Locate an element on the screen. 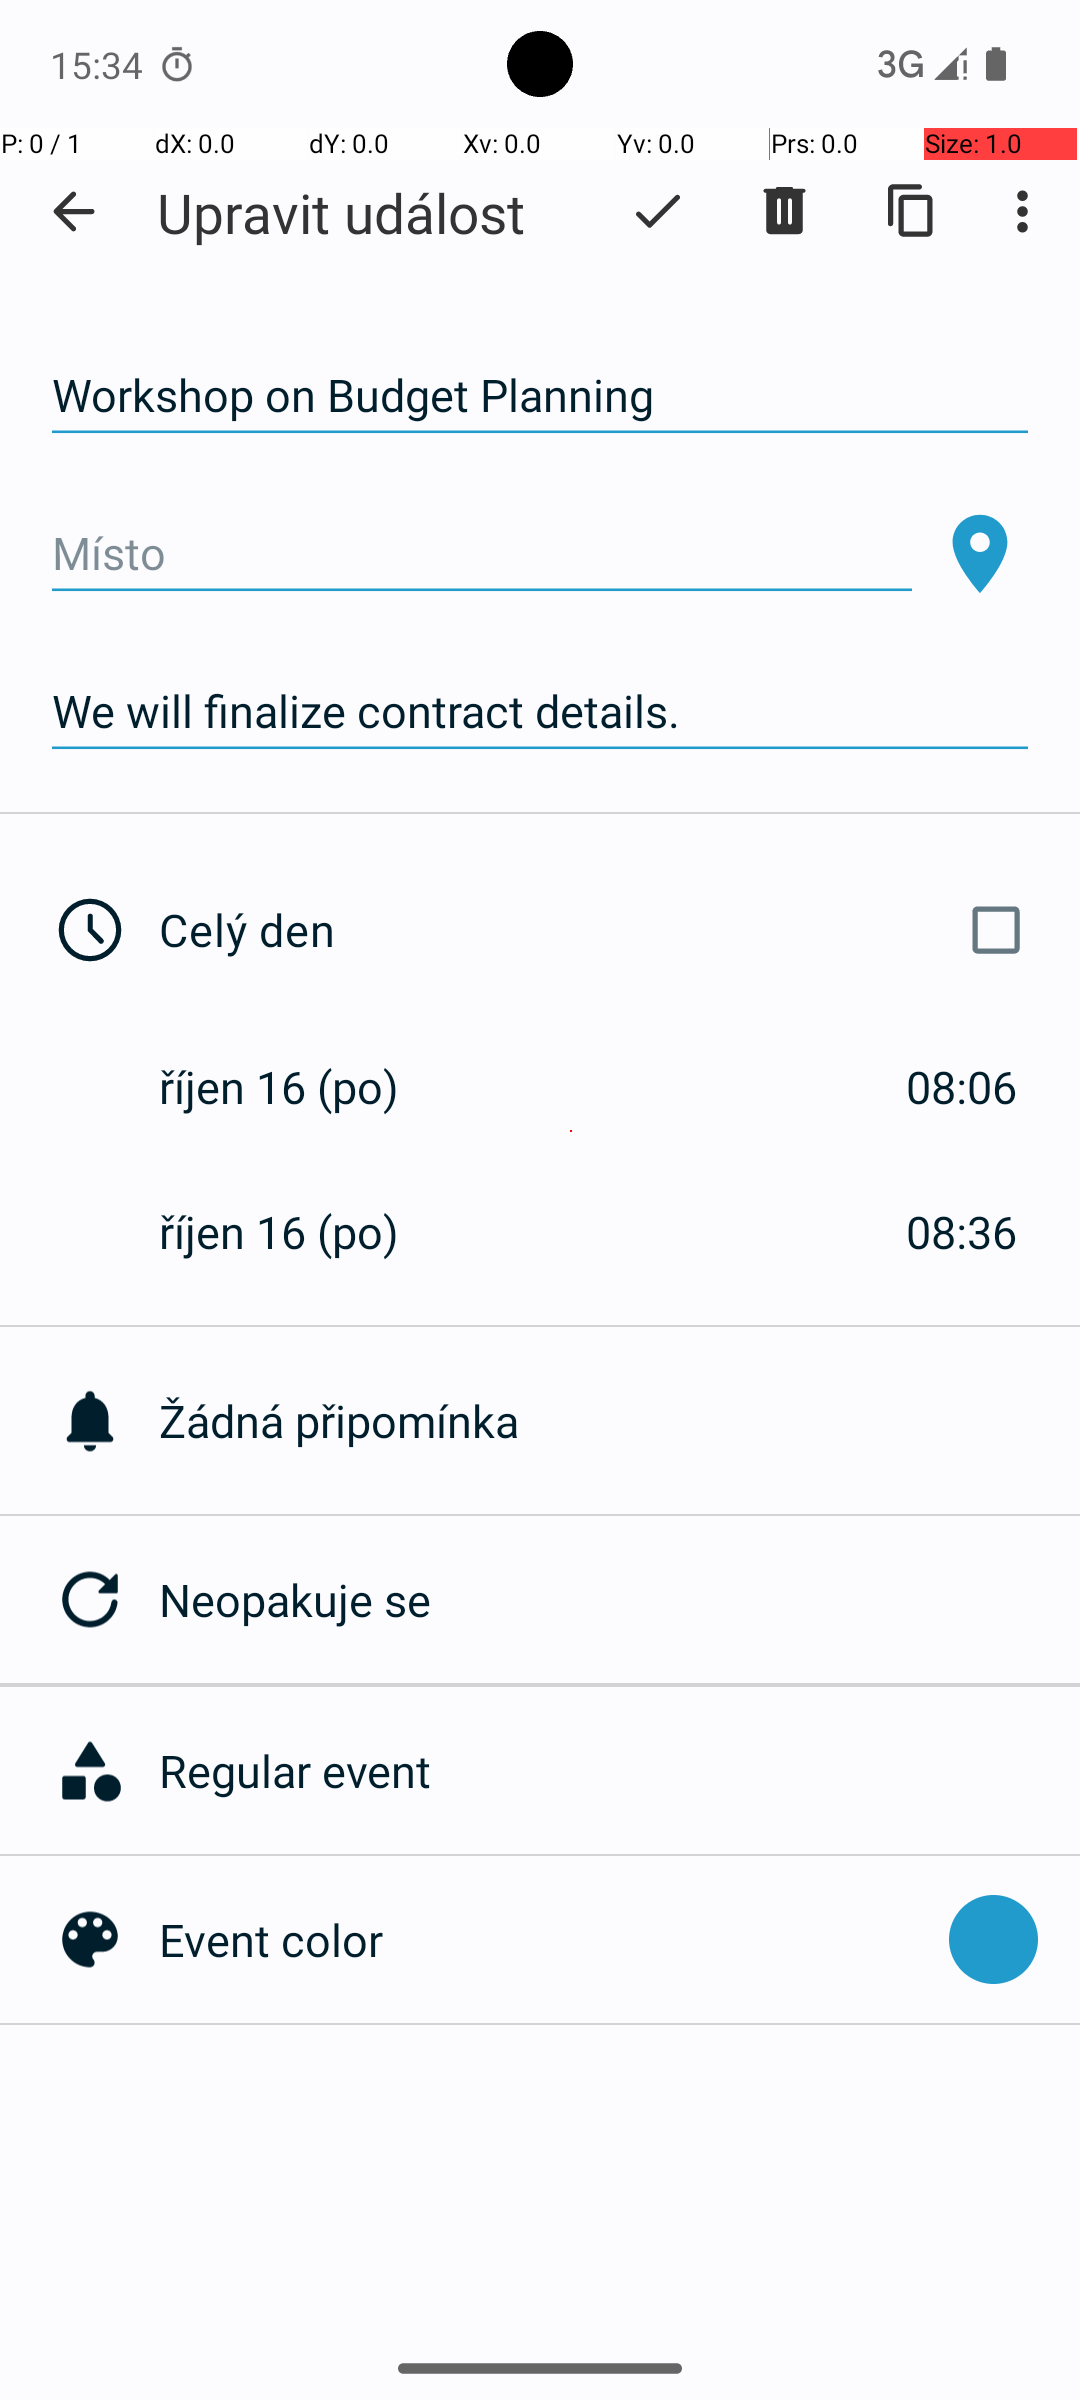  Neopakuje se is located at coordinates (620, 1600).